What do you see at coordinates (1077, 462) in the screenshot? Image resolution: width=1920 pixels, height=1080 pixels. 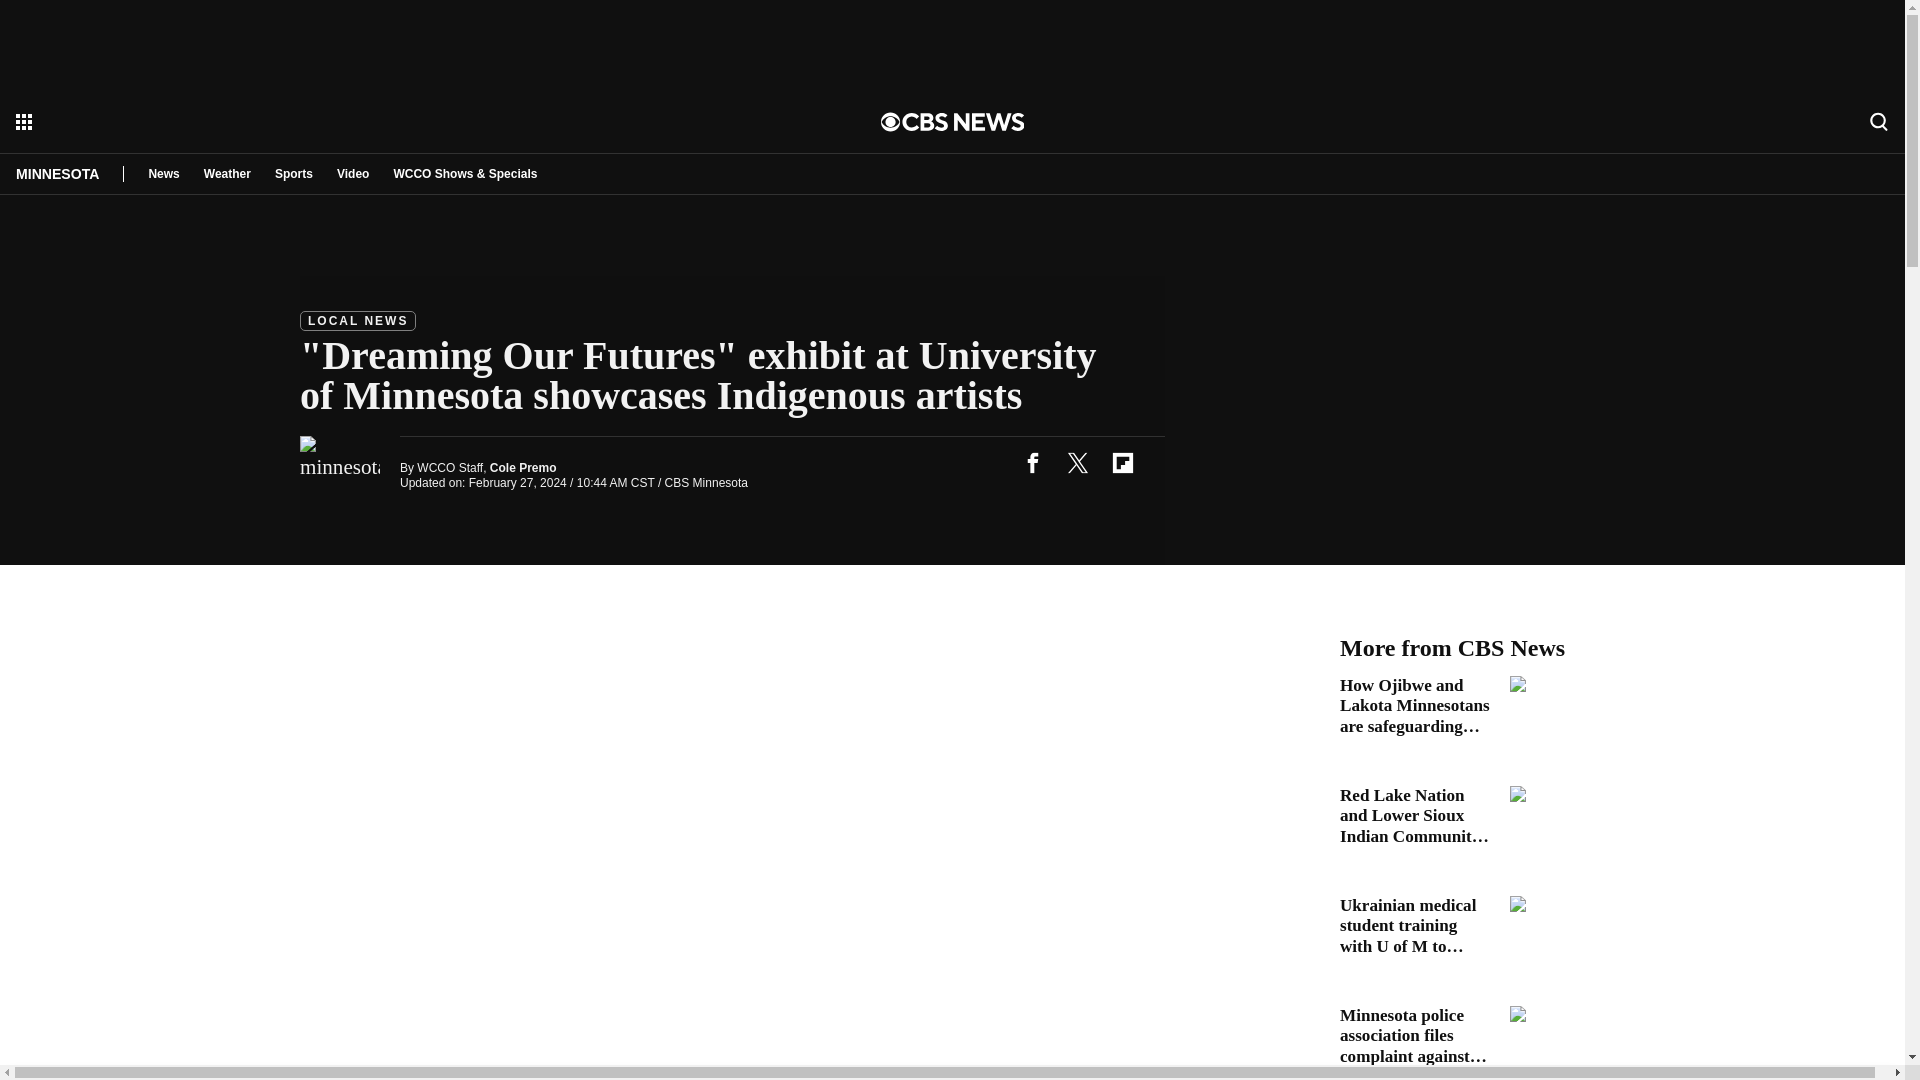 I see `twitter` at bounding box center [1077, 462].